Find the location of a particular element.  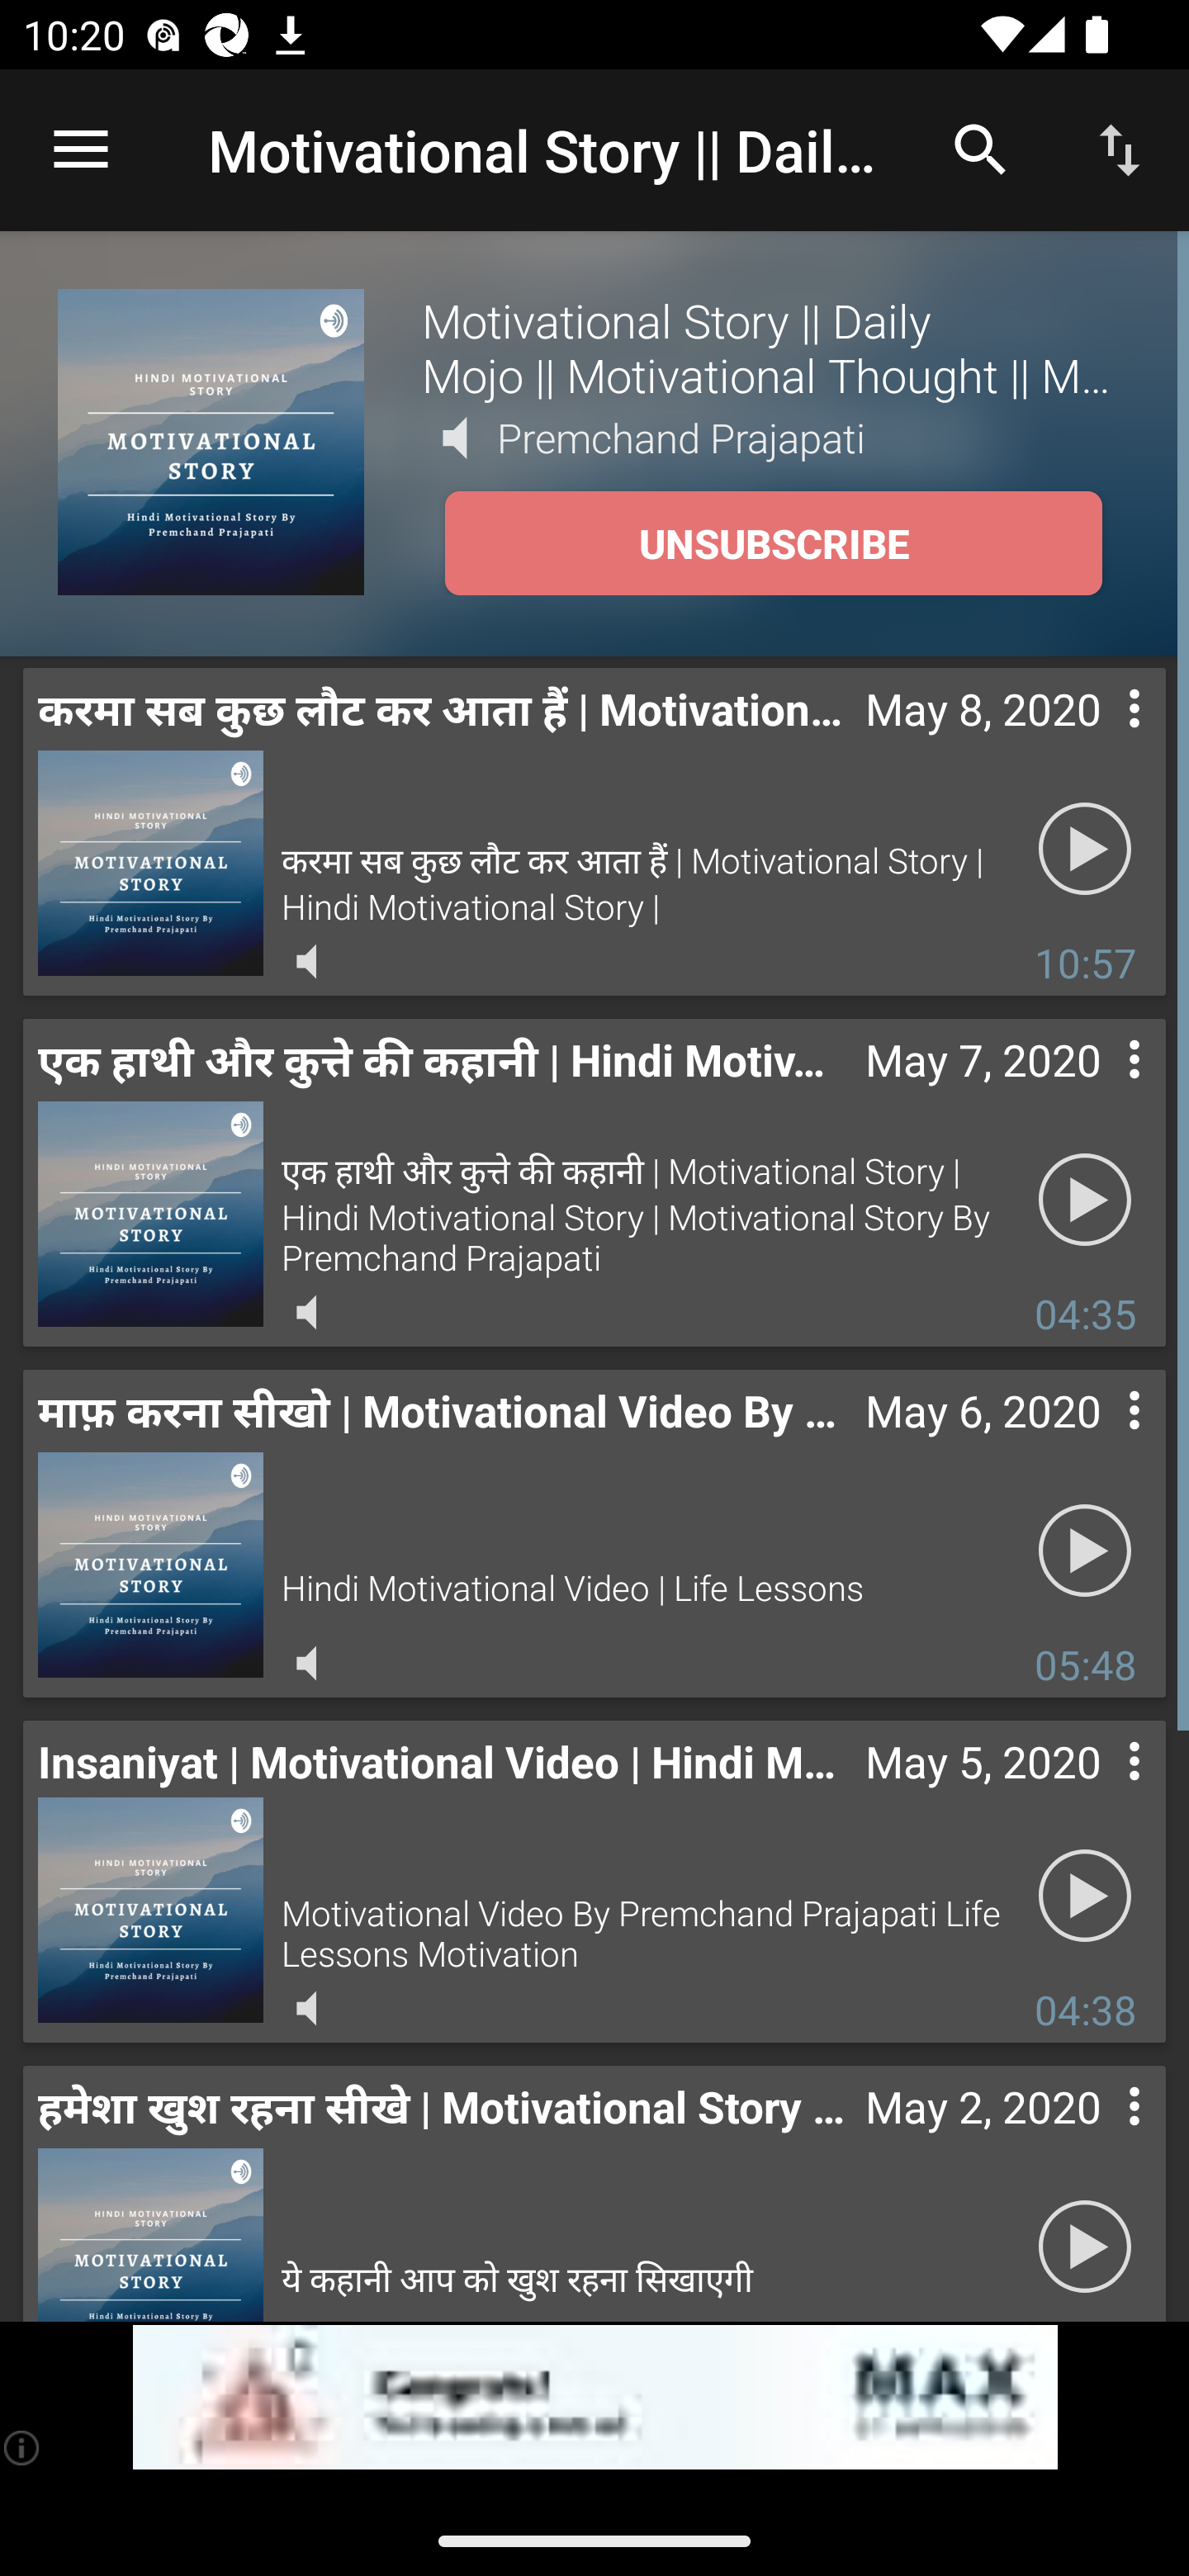

Sort is located at coordinates (1120, 149).